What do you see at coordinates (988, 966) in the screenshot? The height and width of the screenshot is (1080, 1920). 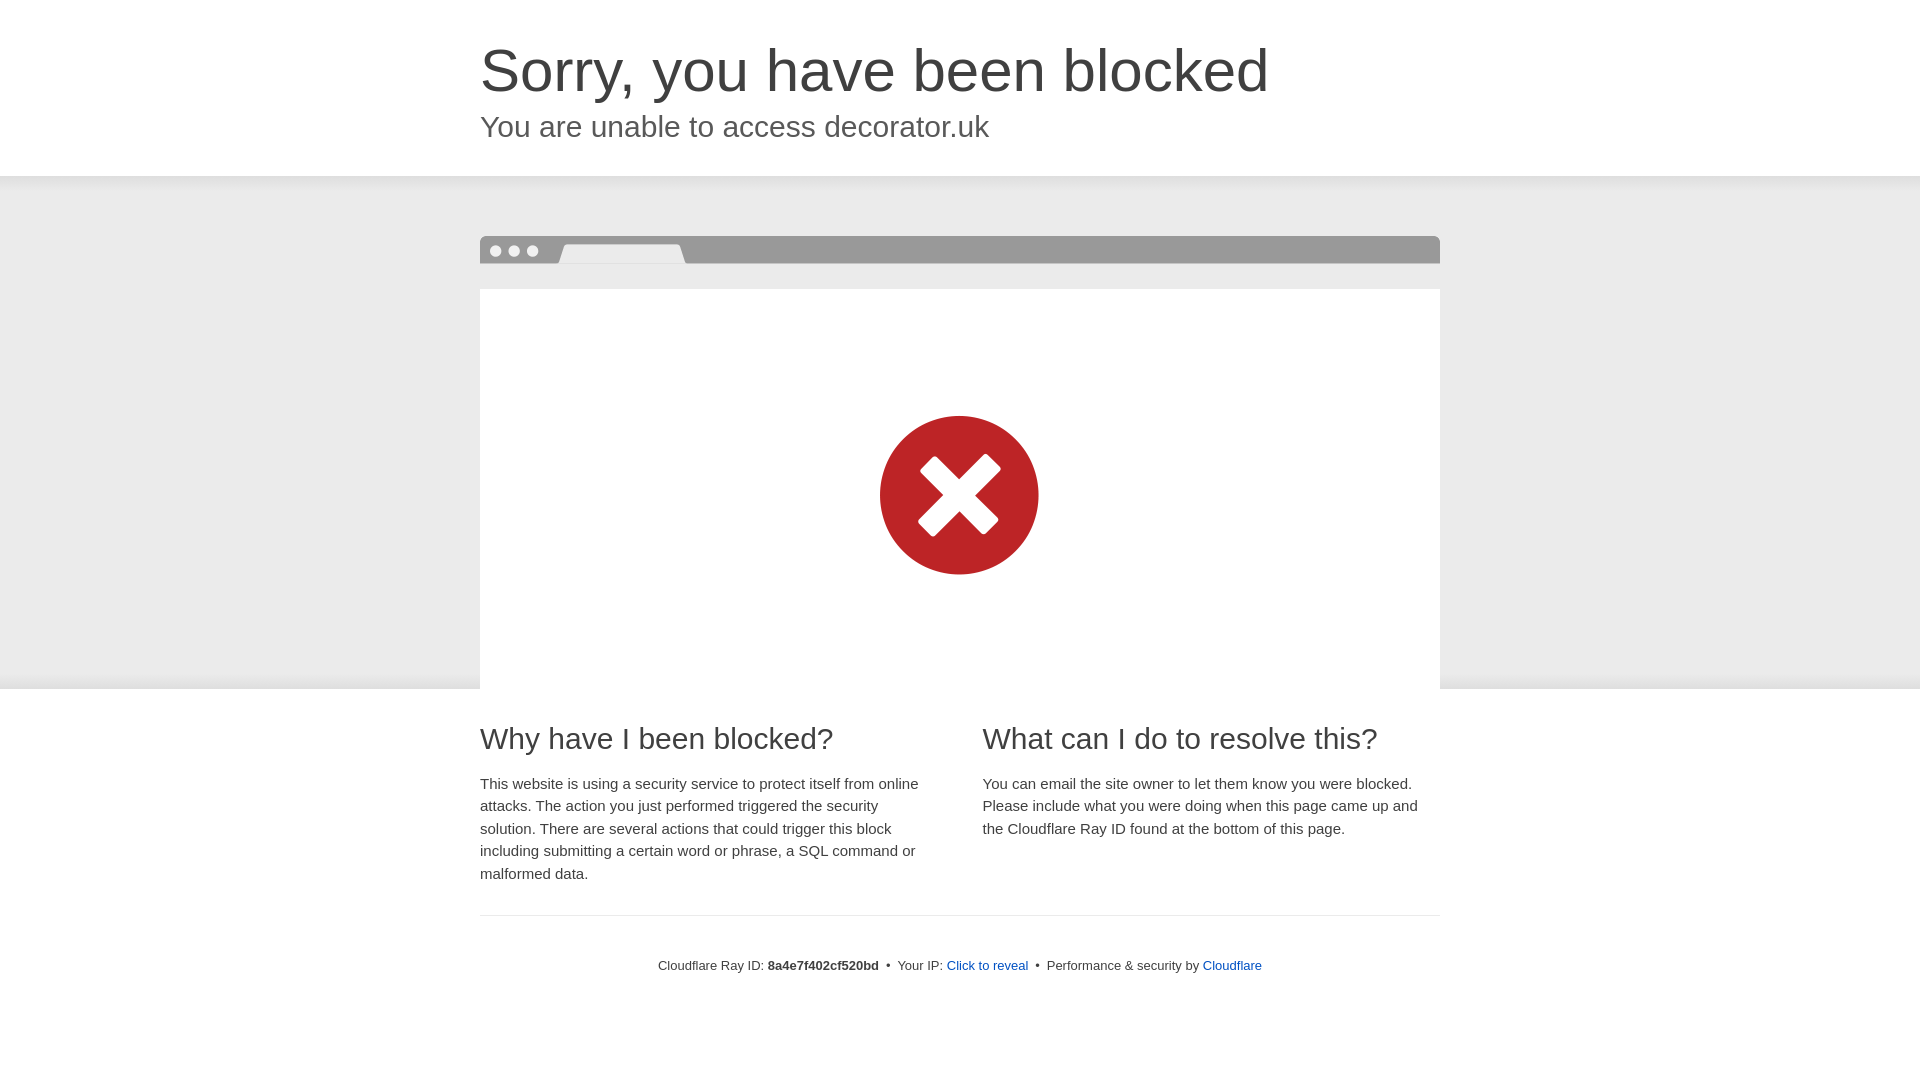 I see `Click to reveal` at bounding box center [988, 966].